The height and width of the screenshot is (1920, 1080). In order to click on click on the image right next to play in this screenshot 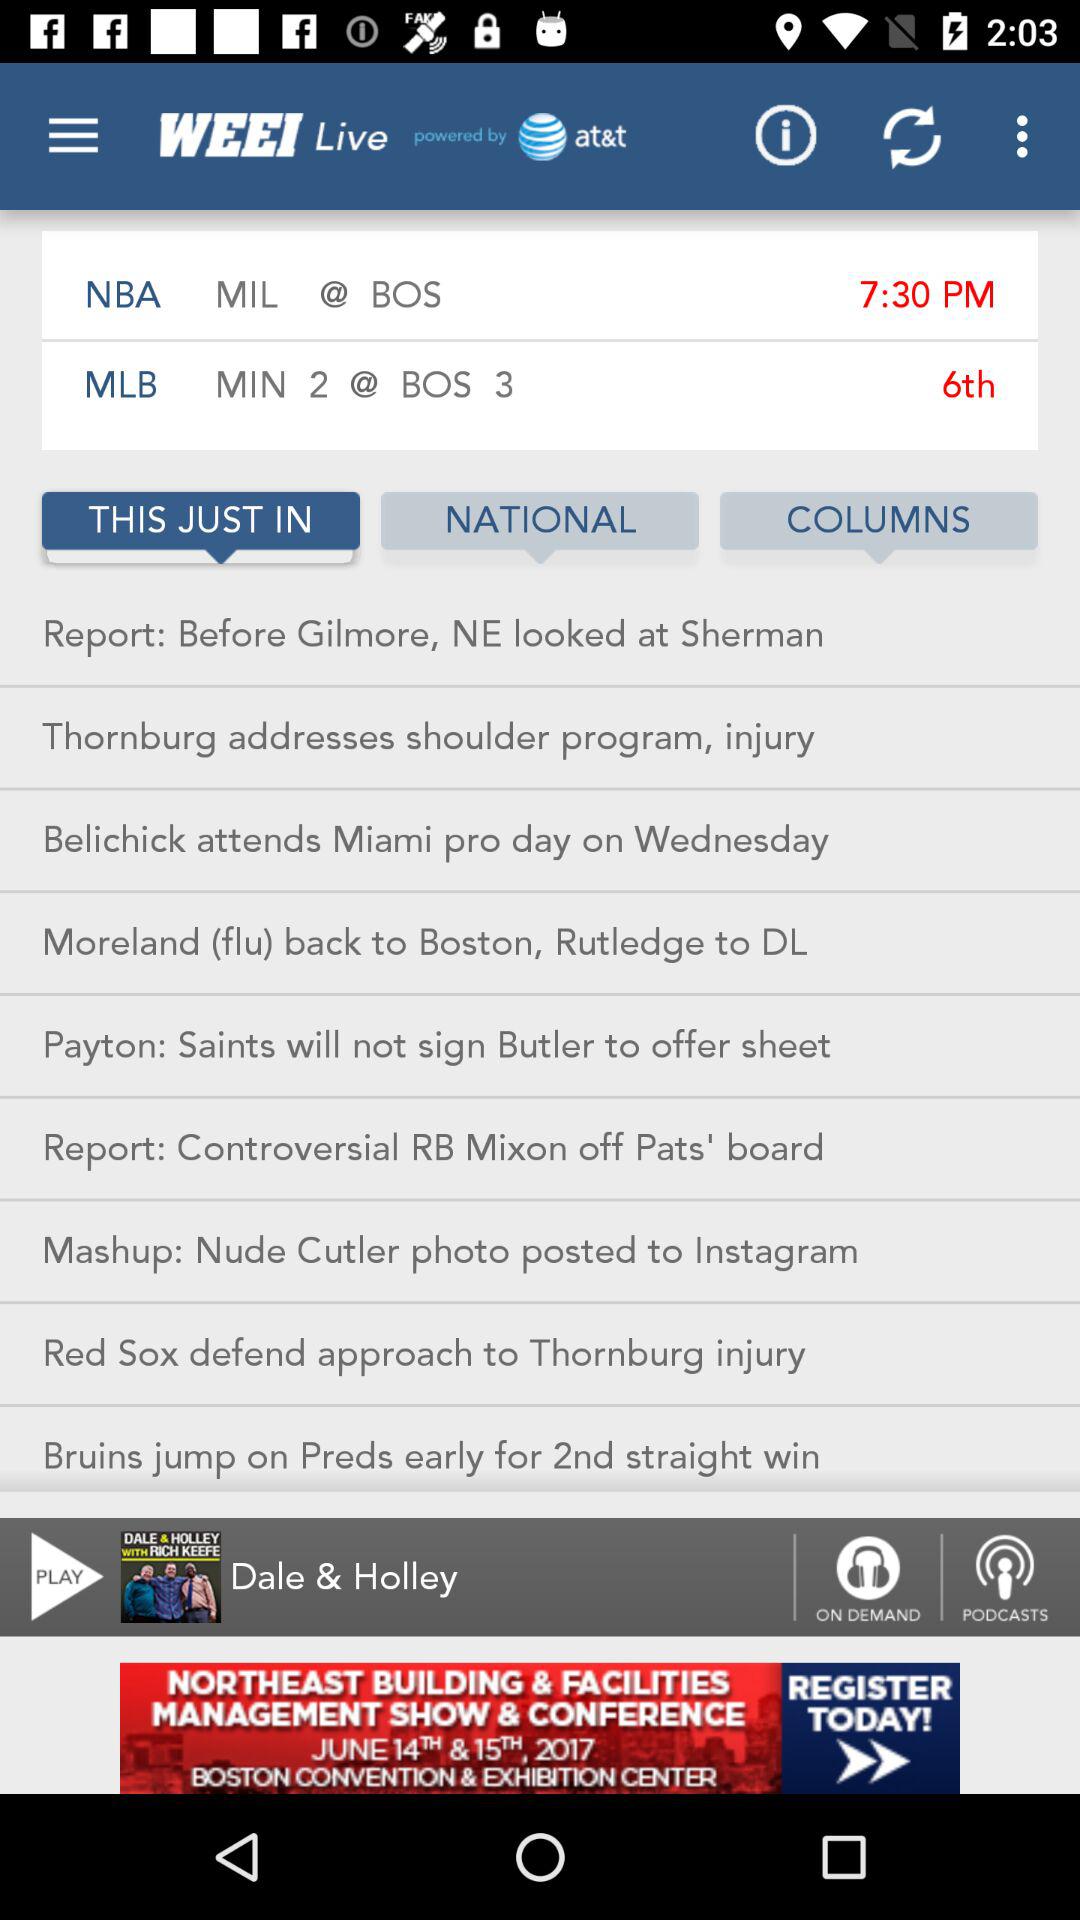, I will do `click(171, 1578)`.